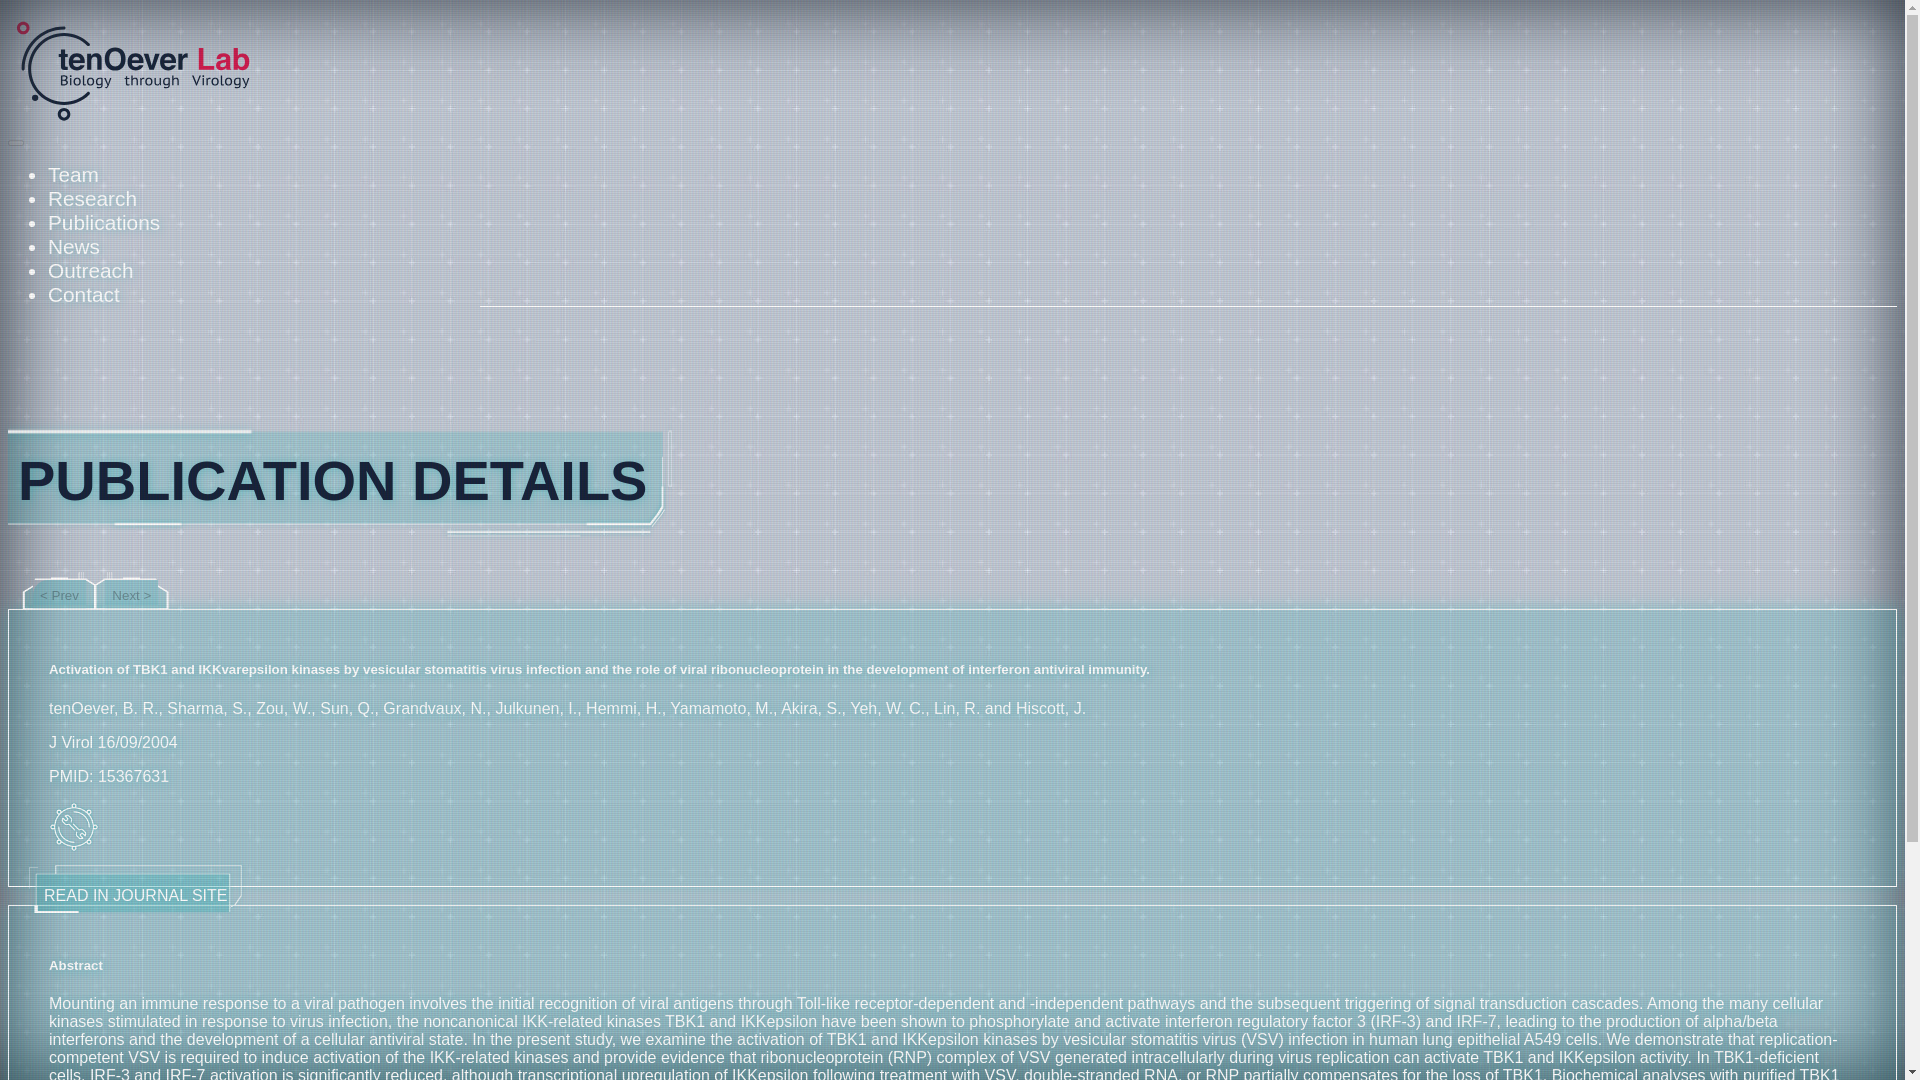 Image resolution: width=1920 pixels, height=1080 pixels. Describe the element at coordinates (84, 294) in the screenshot. I see `Contact` at that location.